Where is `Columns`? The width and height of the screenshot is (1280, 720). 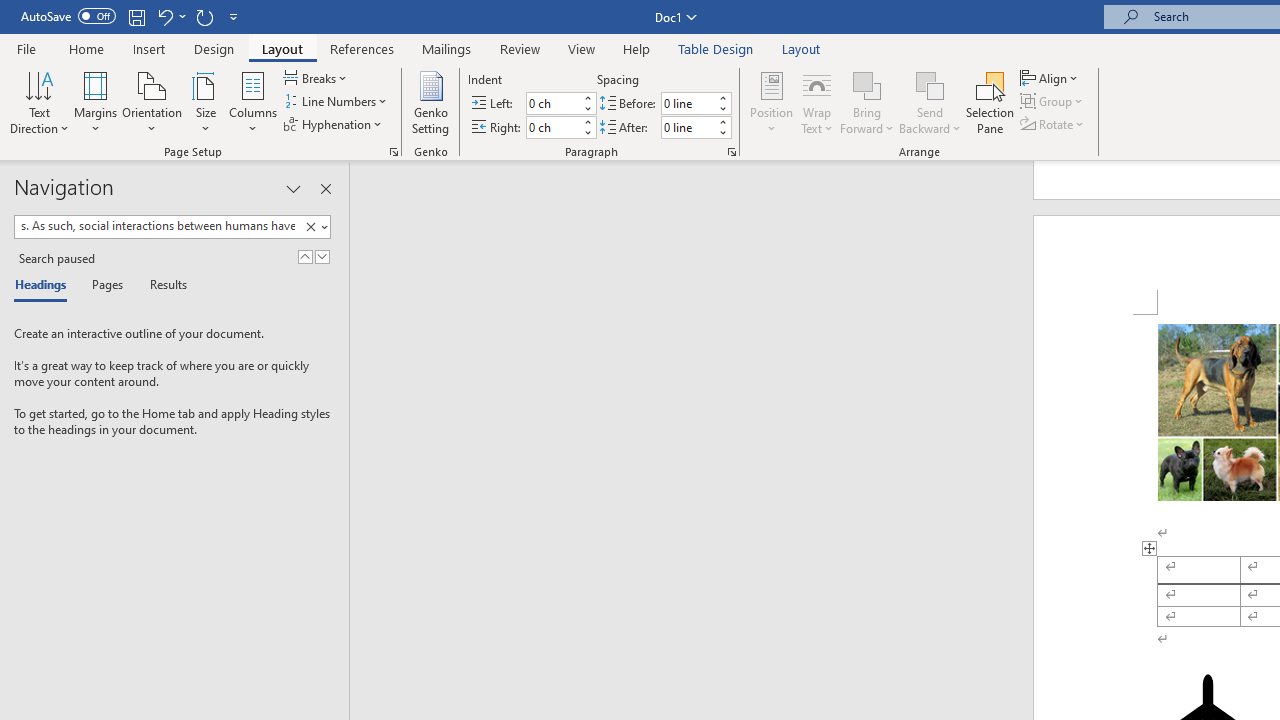
Columns is located at coordinates (253, 102).